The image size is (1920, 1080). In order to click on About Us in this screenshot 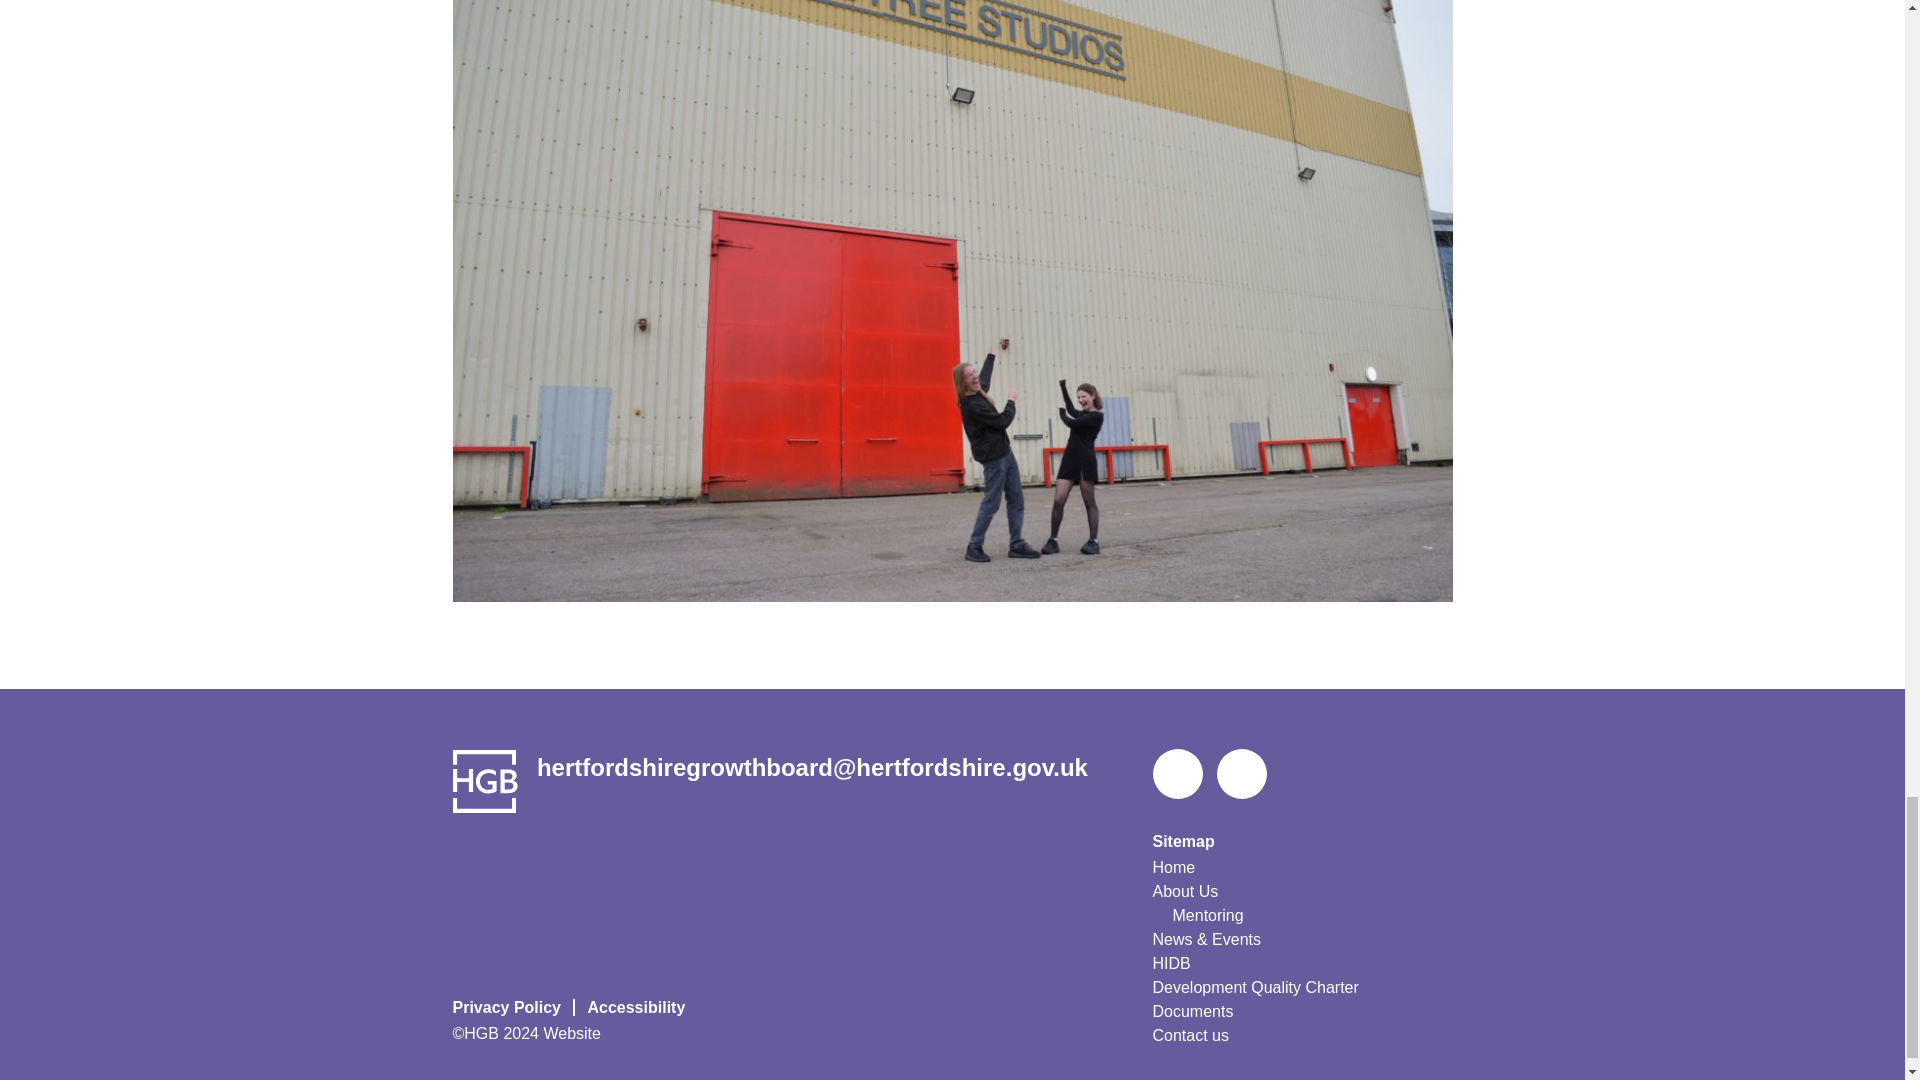, I will do `click(1184, 892)`.